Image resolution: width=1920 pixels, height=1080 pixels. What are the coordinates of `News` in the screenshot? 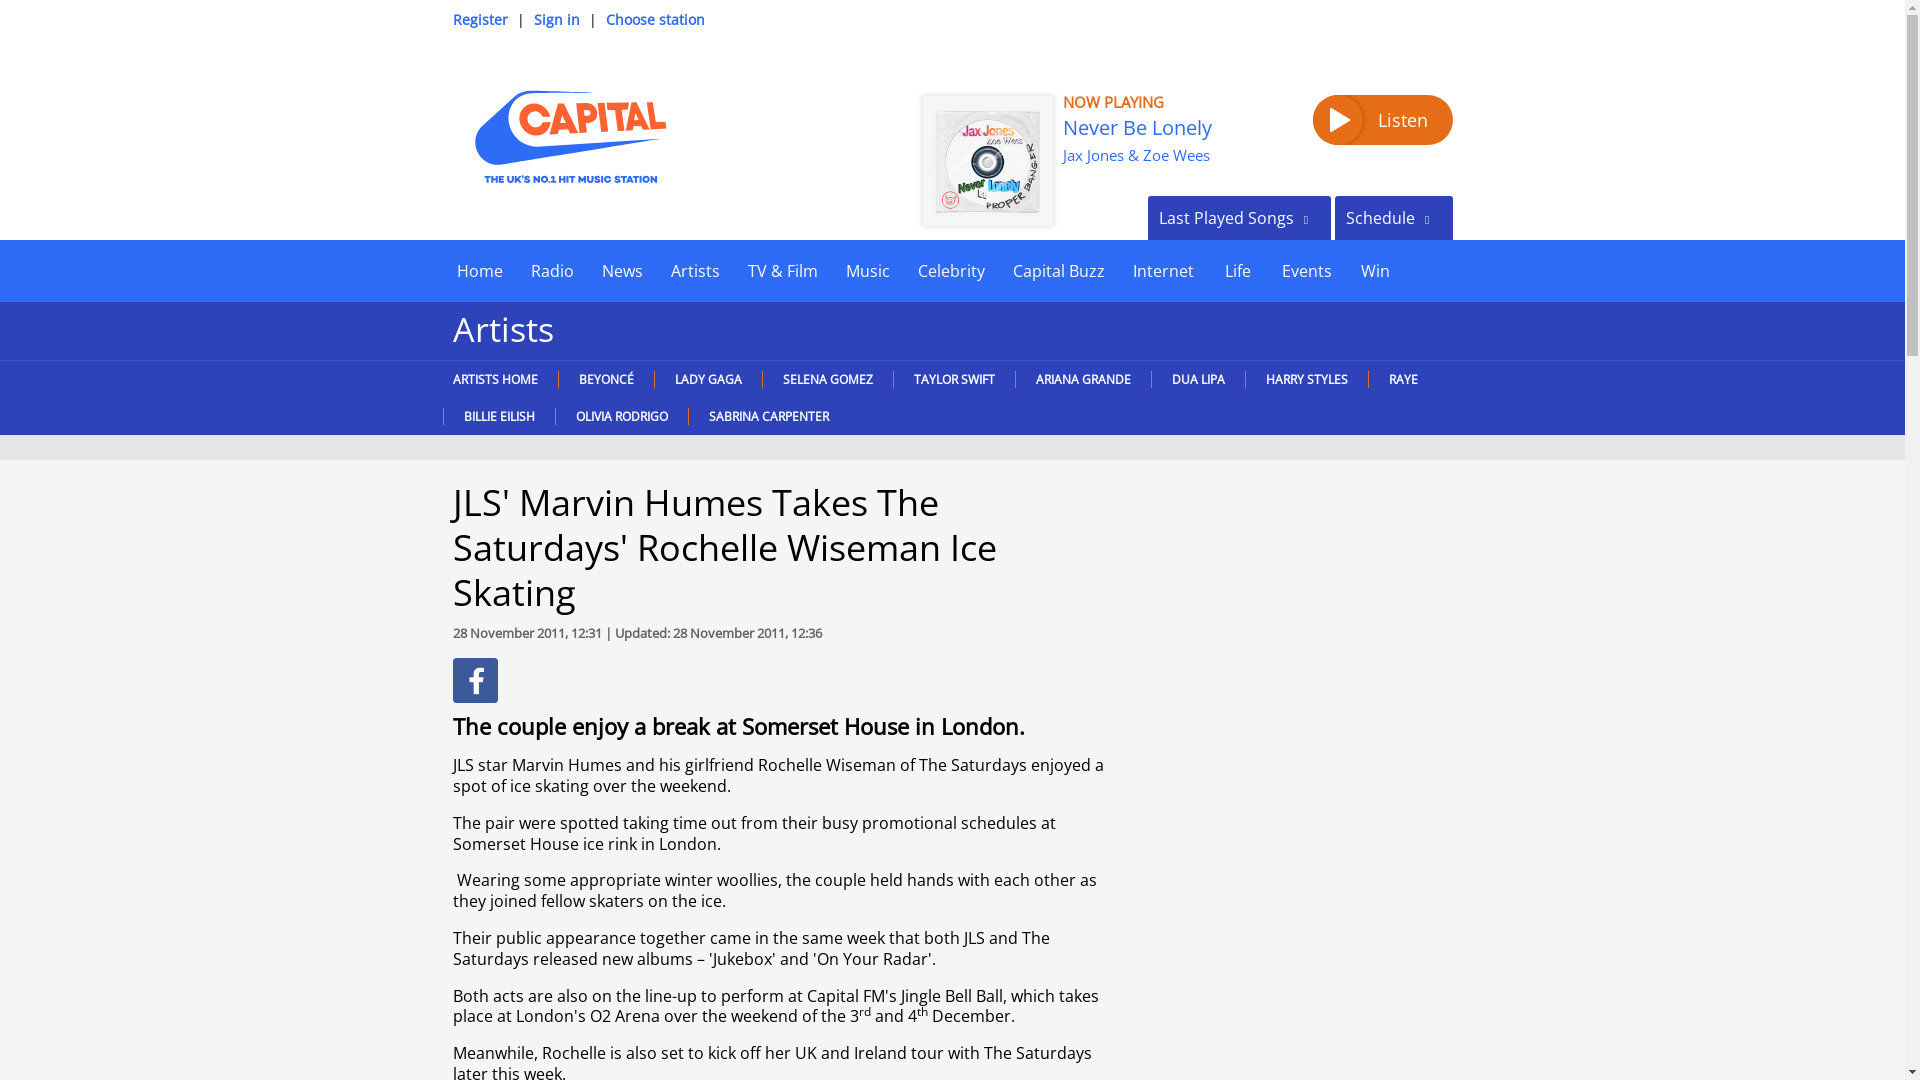 It's located at (622, 270).